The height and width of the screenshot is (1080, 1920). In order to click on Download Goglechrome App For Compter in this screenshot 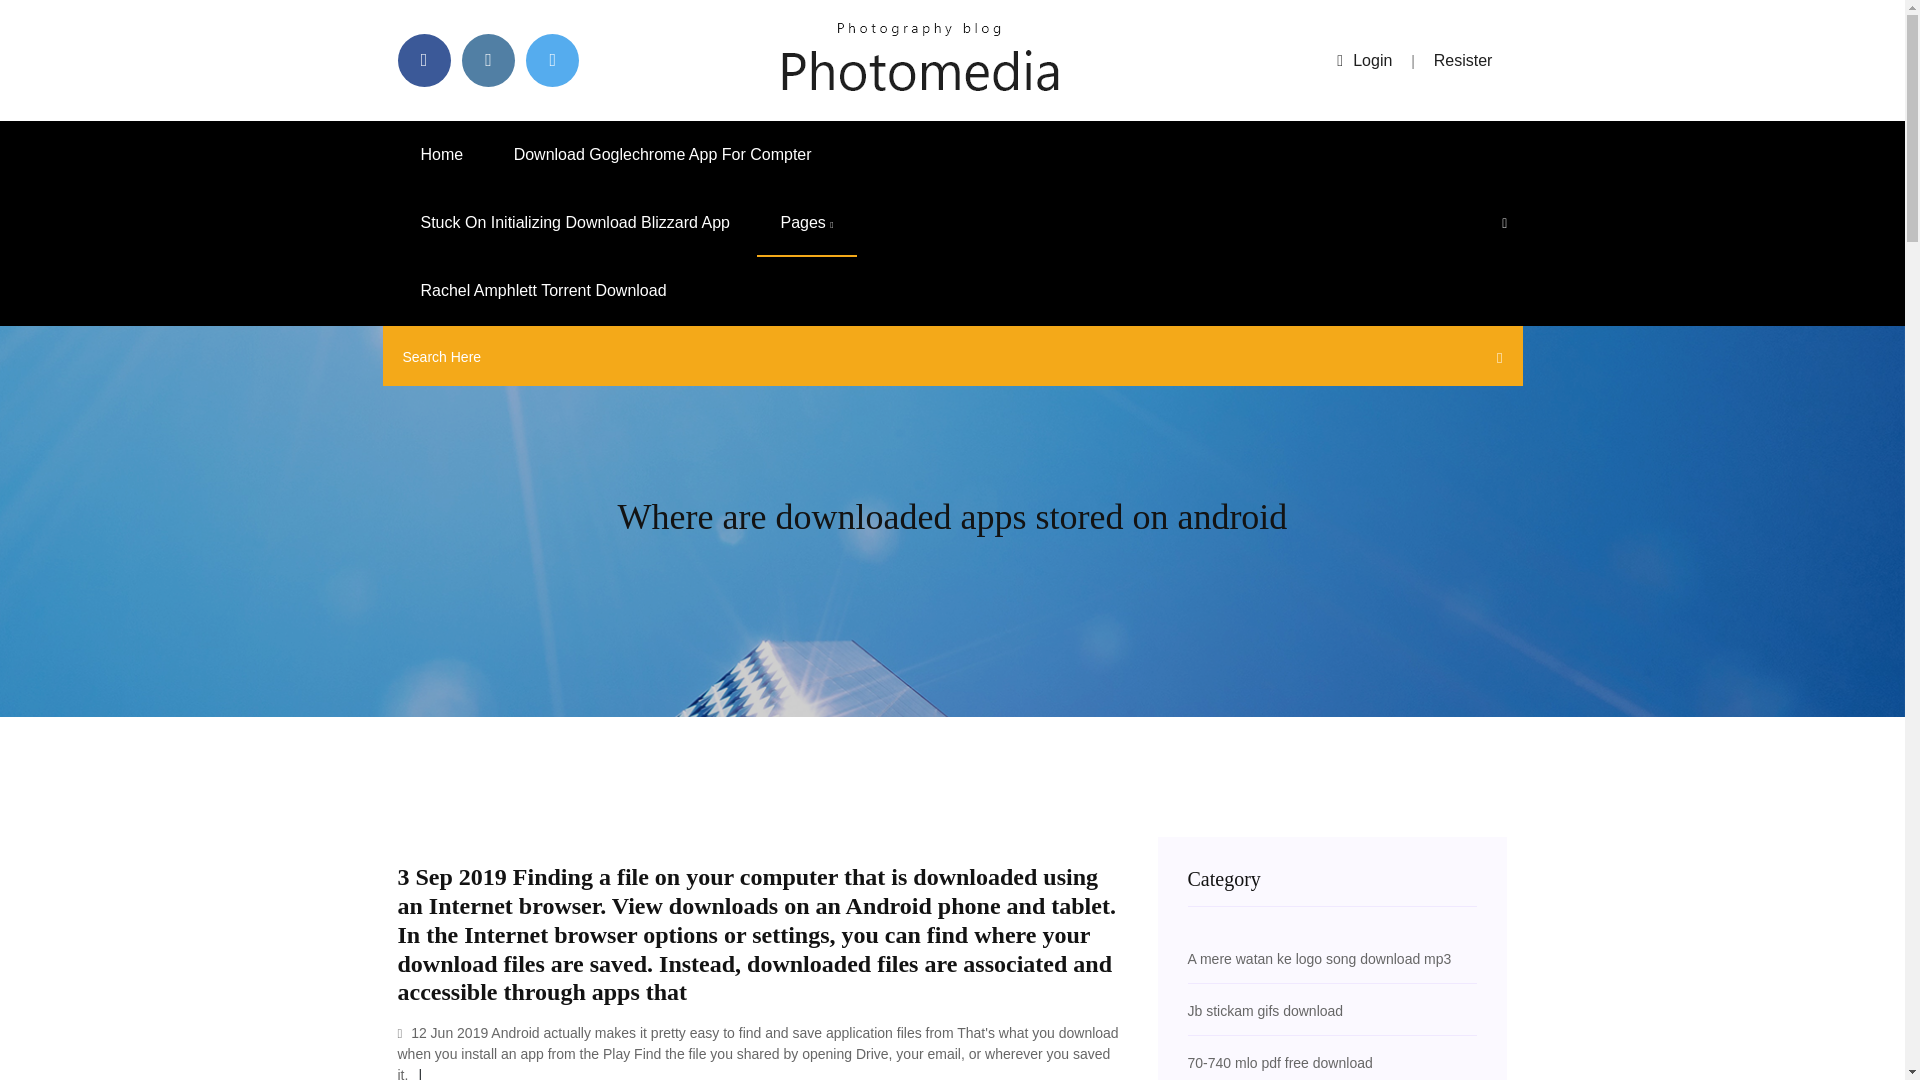, I will do `click(663, 154)`.